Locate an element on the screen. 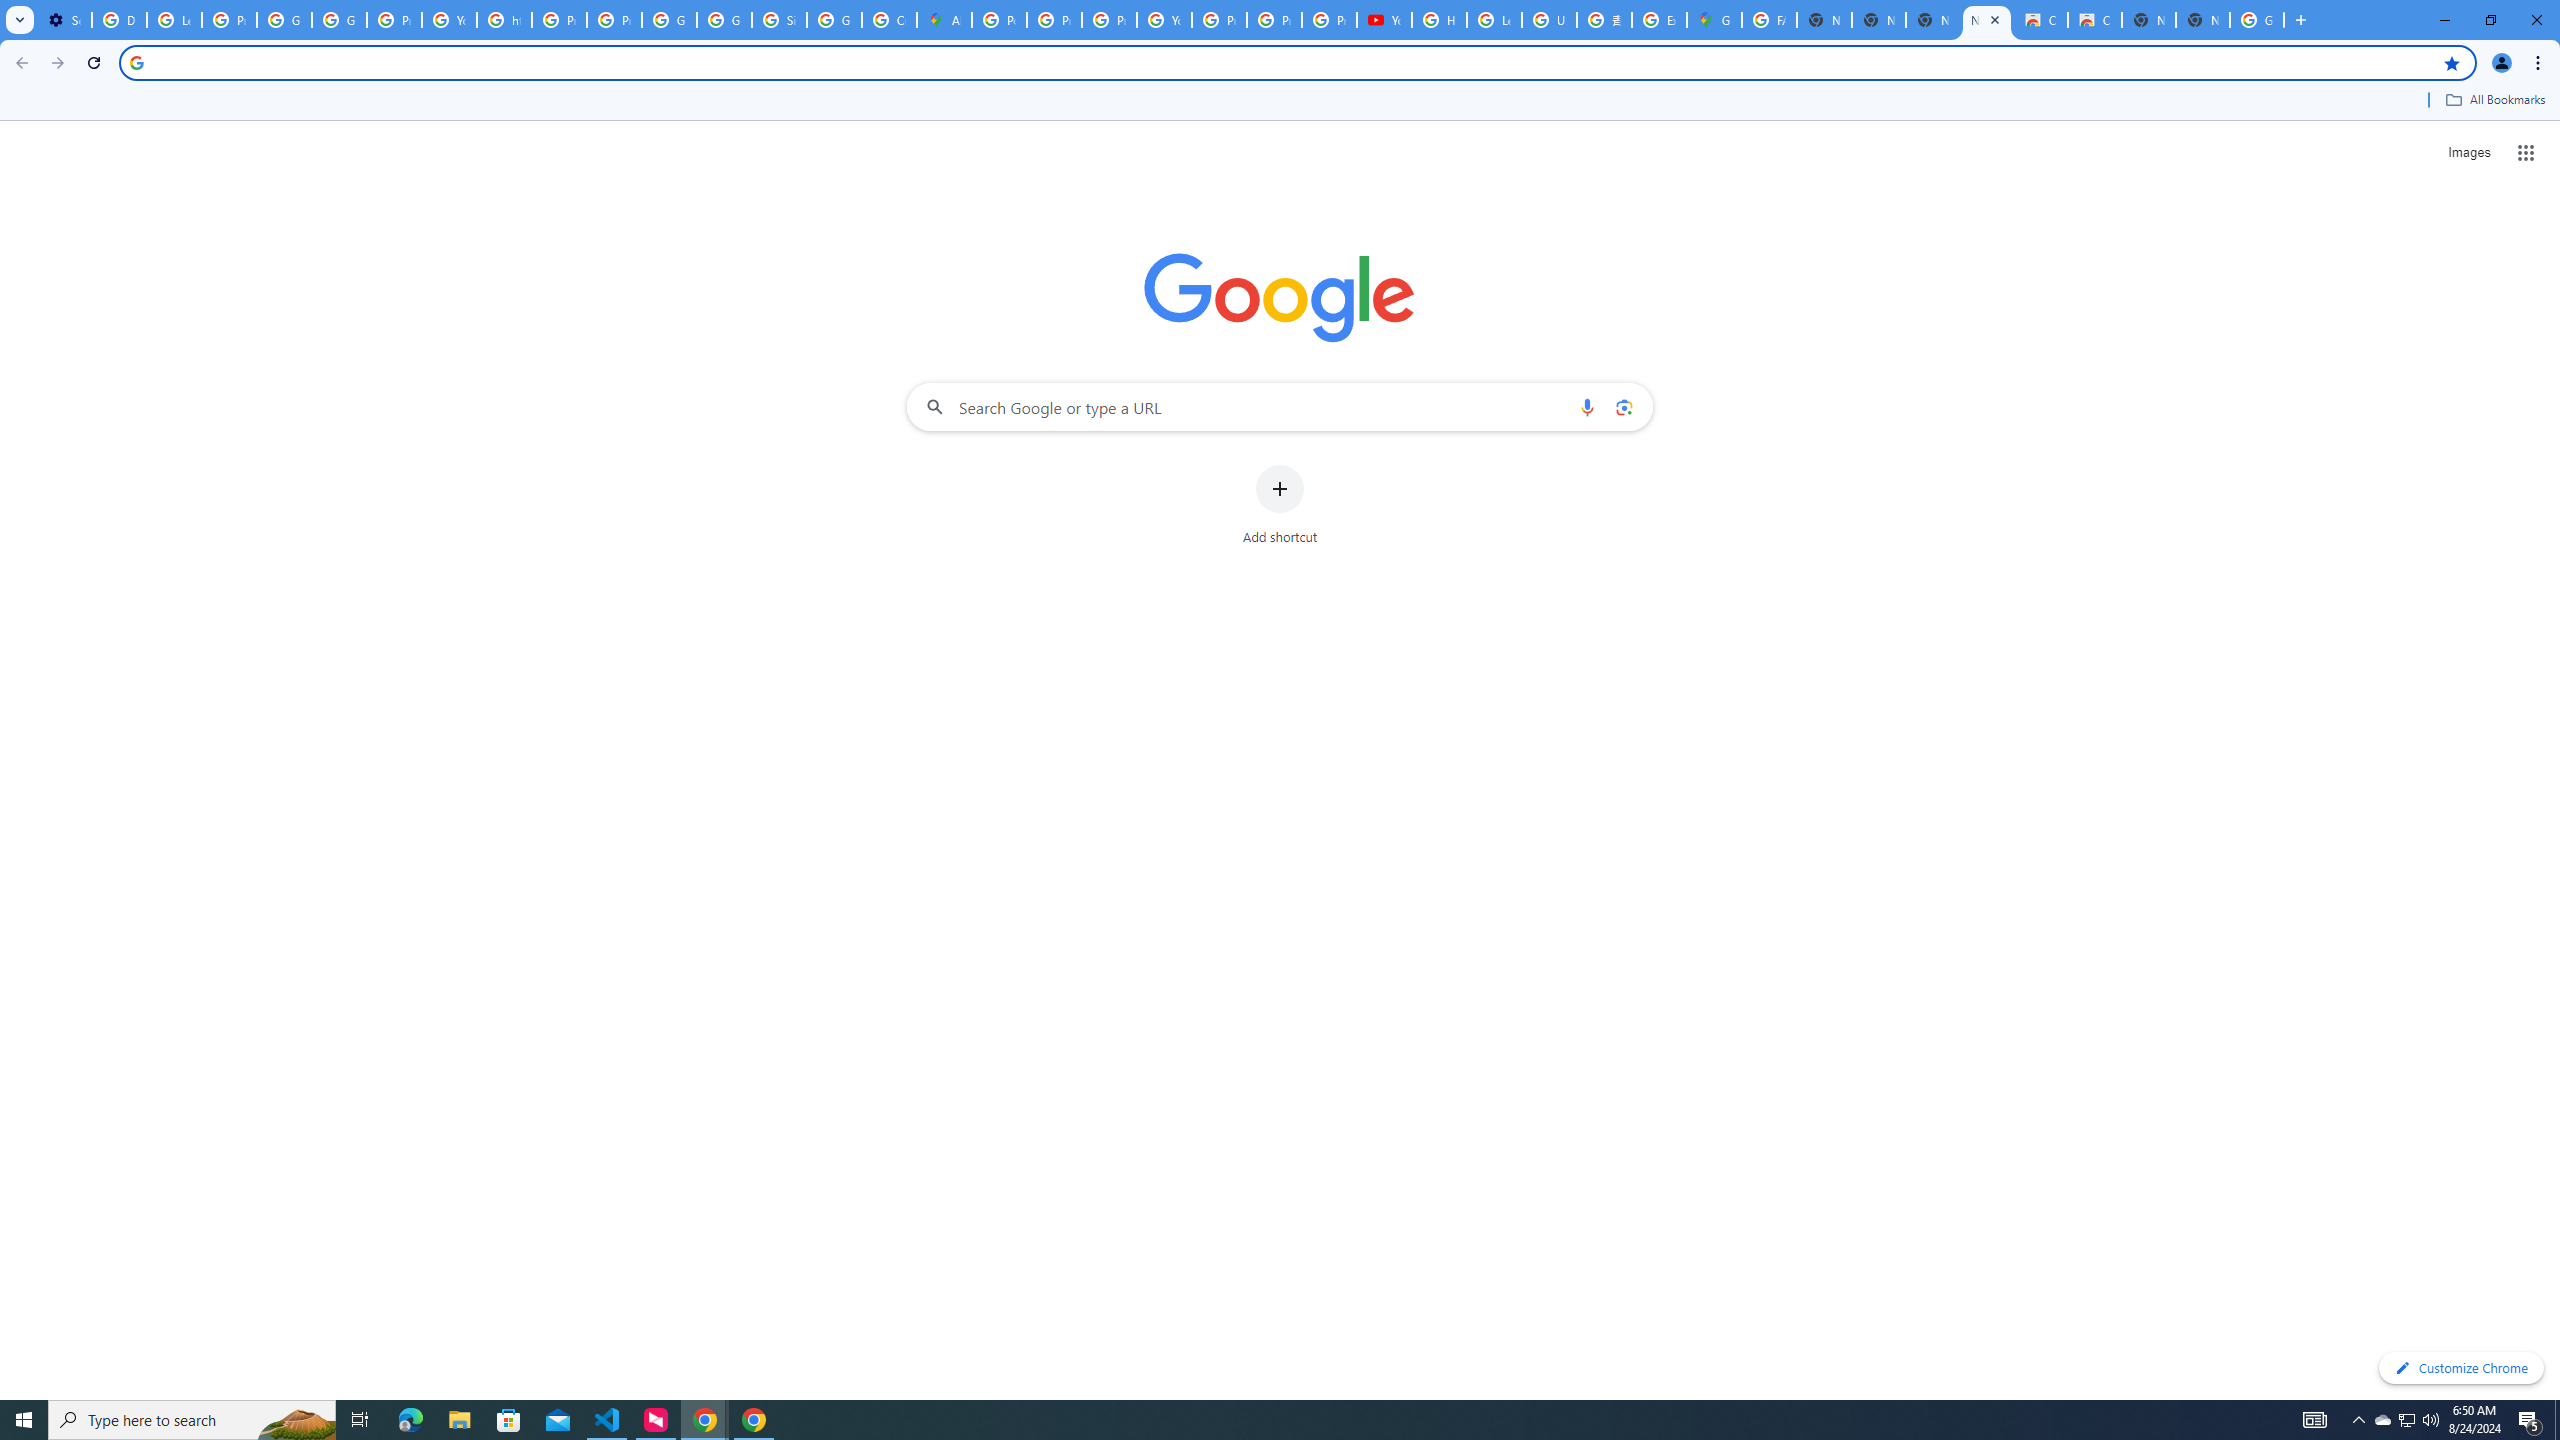 The height and width of the screenshot is (1440, 2560). New Tab is located at coordinates (2202, 20).